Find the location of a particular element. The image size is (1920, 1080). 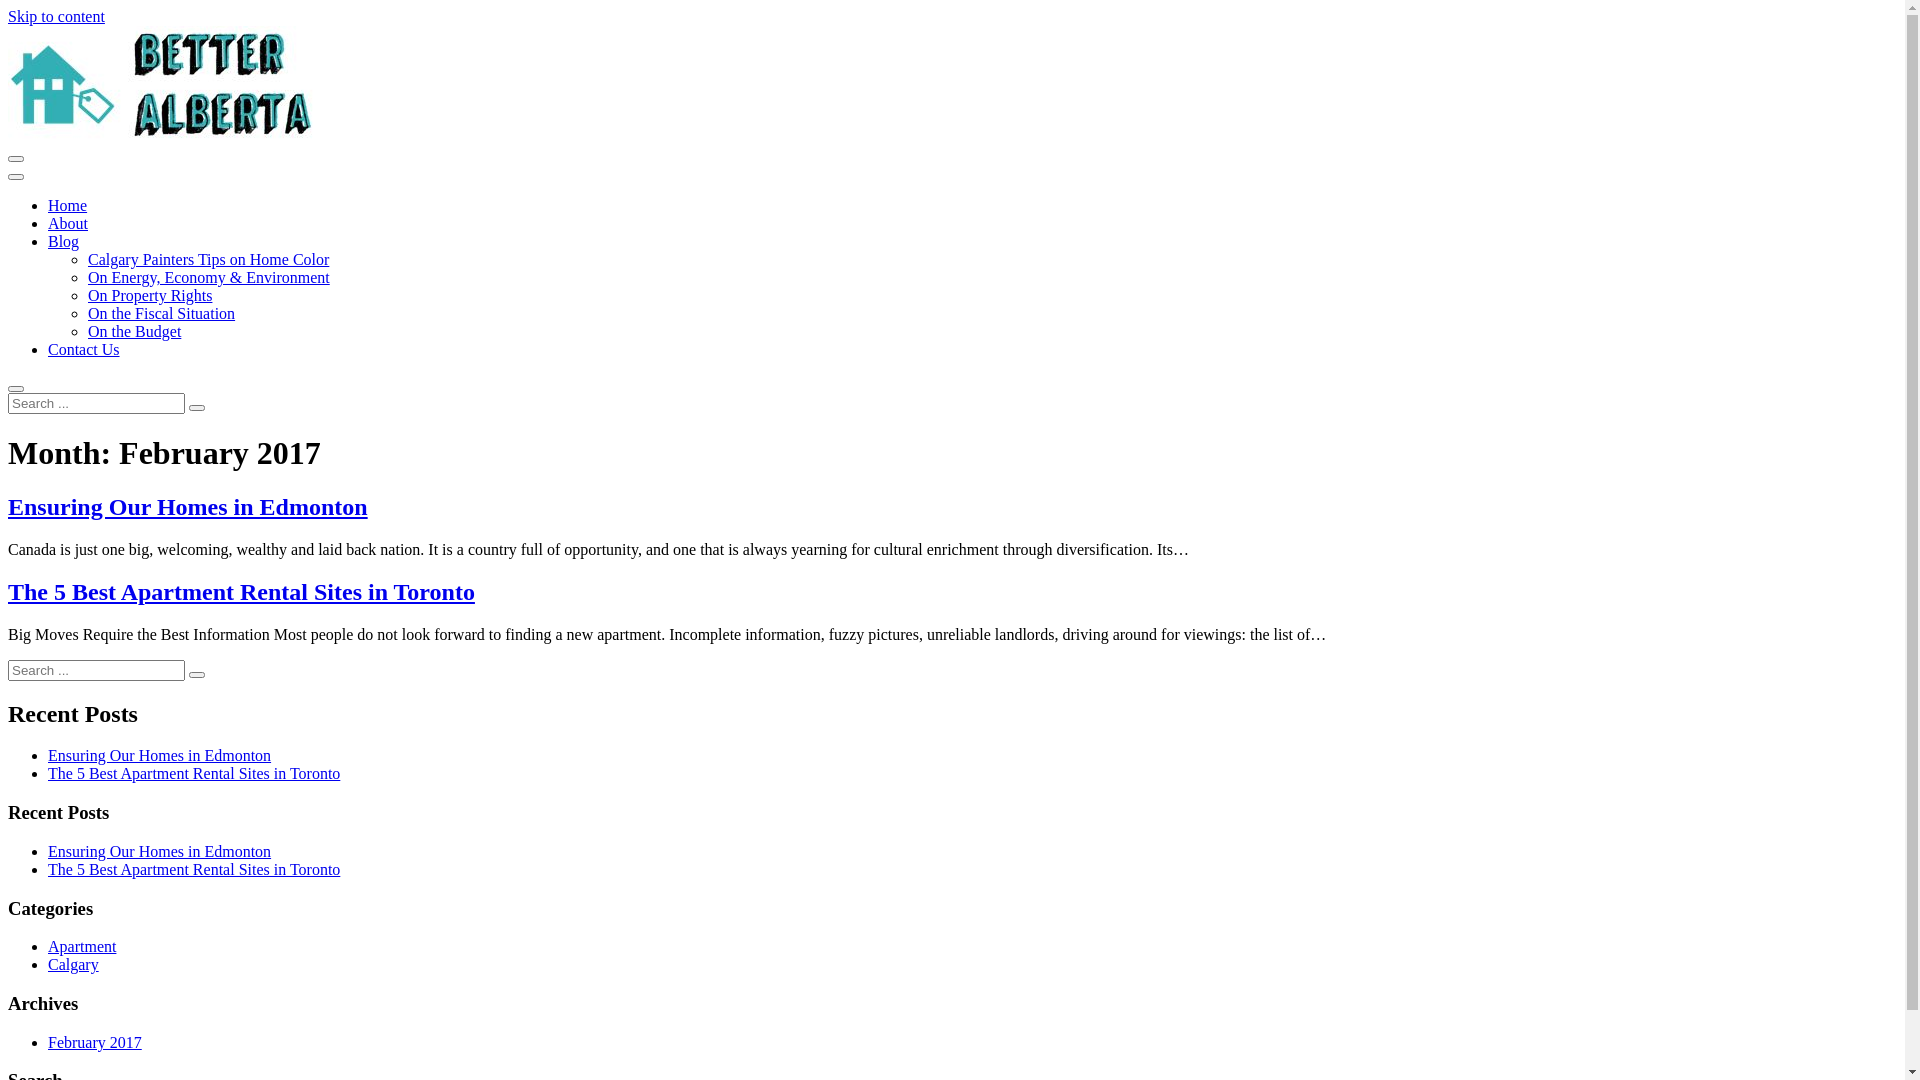

Home is located at coordinates (68, 206).